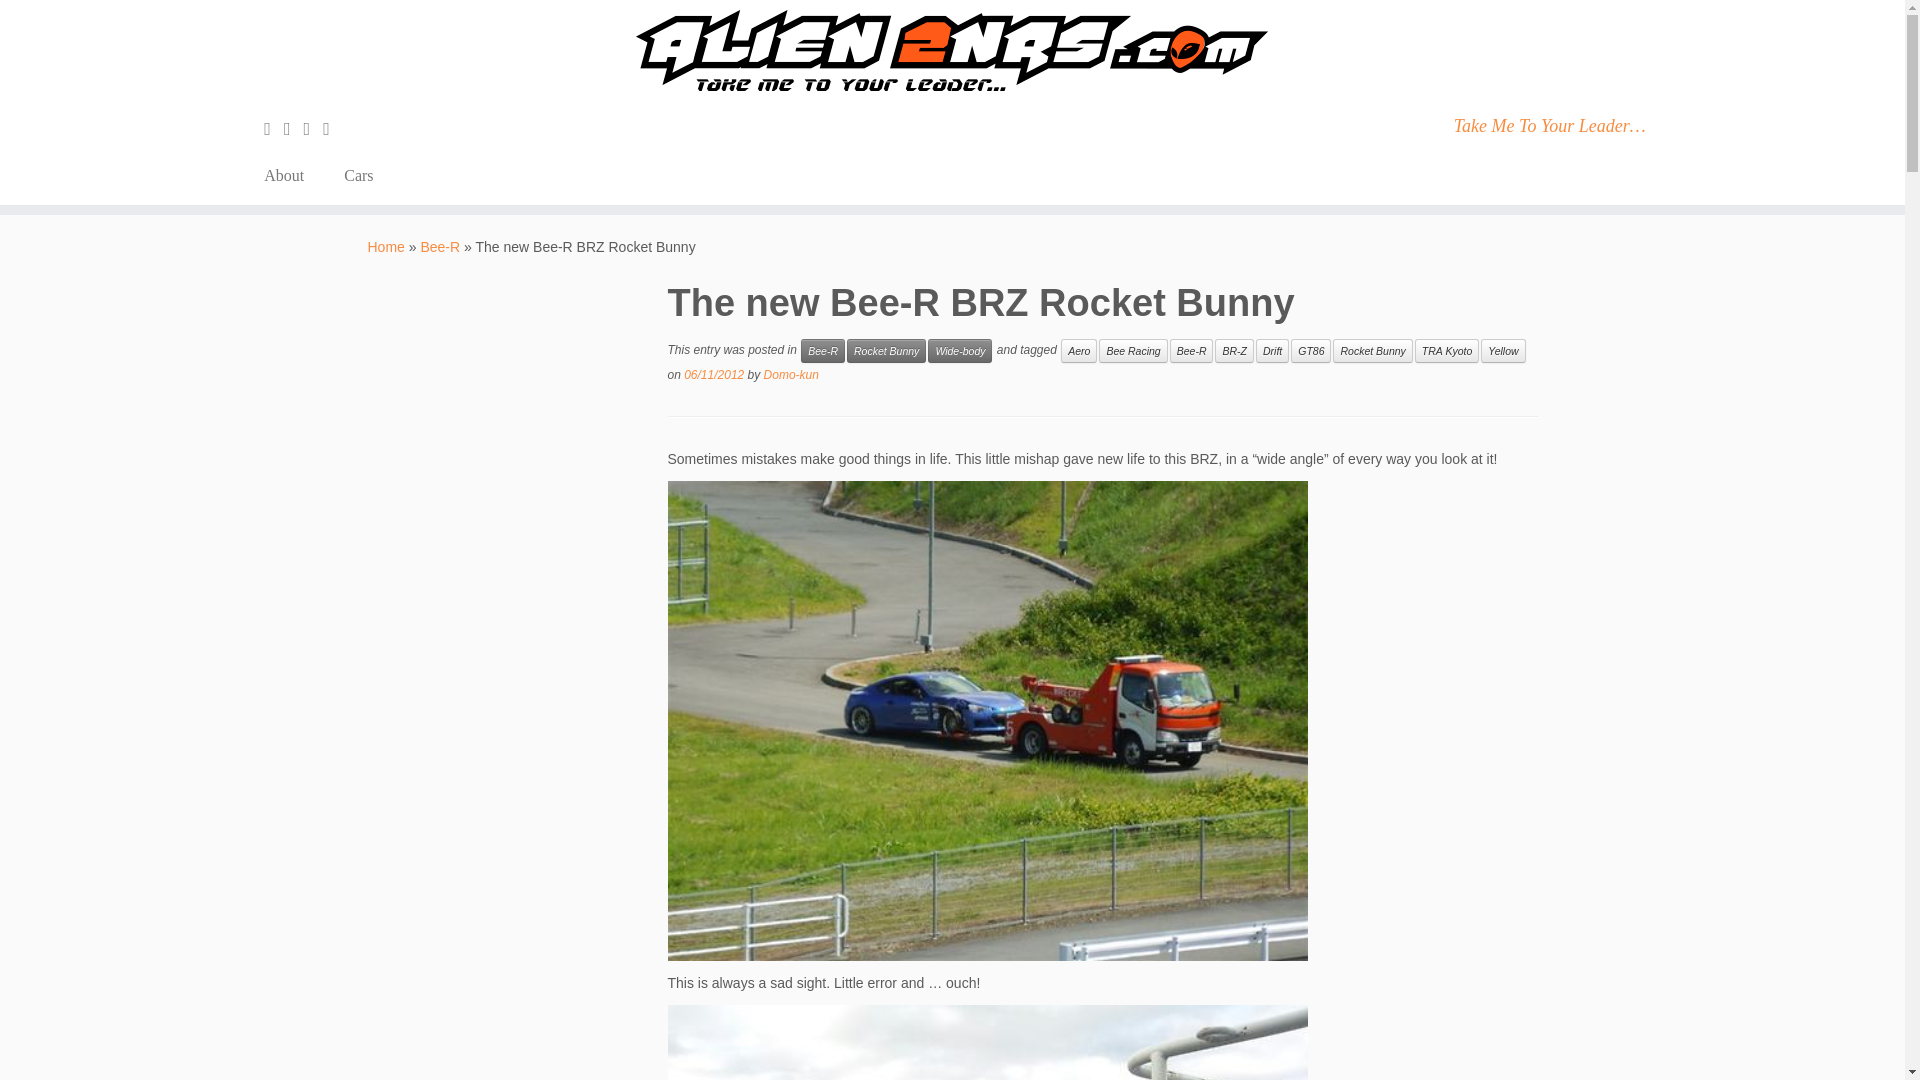 This screenshot has height=1080, width=1920. What do you see at coordinates (314, 128) in the screenshot?
I see `Follow me on Instagram` at bounding box center [314, 128].